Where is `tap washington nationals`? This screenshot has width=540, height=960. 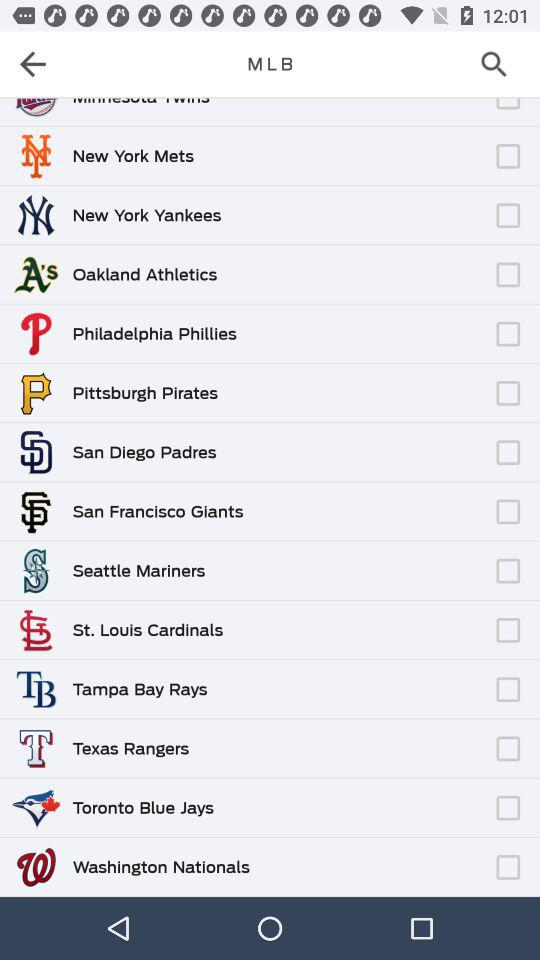
tap washington nationals is located at coordinates (160, 866).